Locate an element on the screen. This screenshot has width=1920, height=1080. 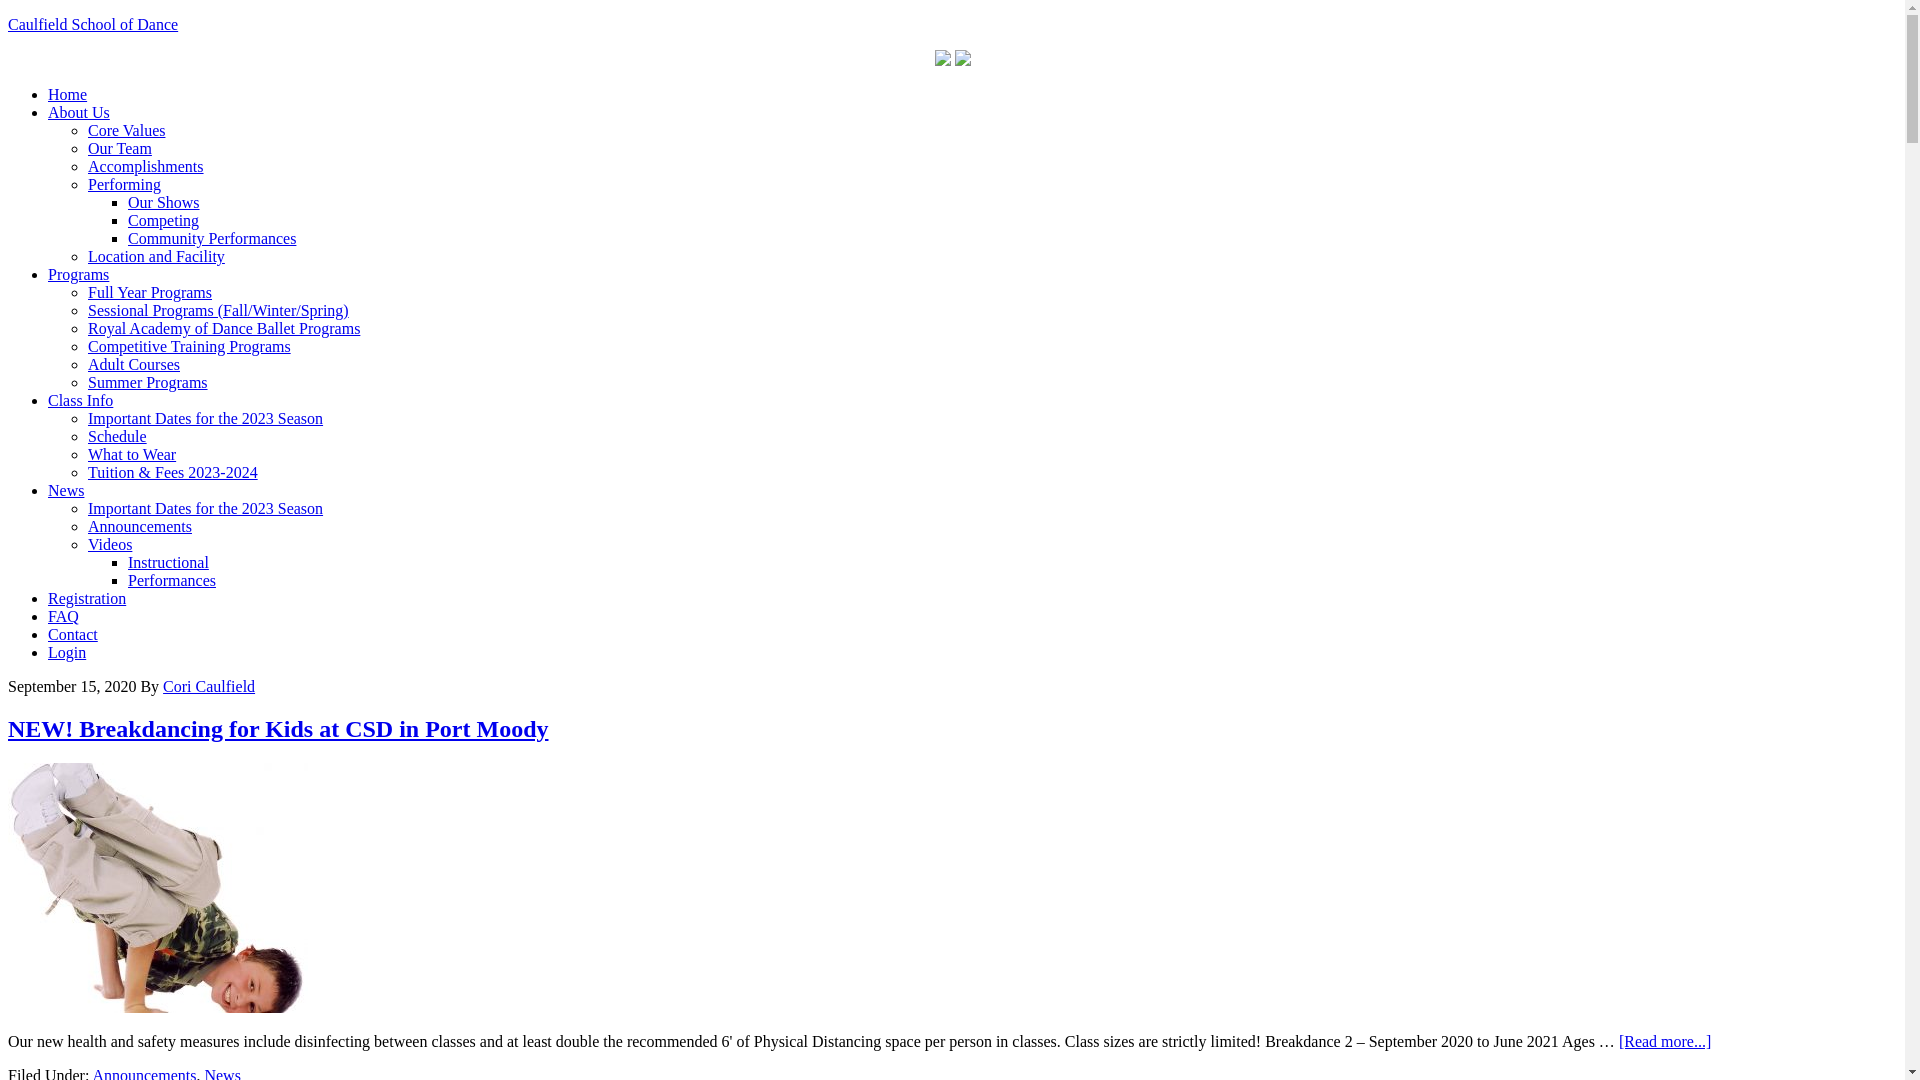
Caulfield School of Dance is located at coordinates (93, 24).